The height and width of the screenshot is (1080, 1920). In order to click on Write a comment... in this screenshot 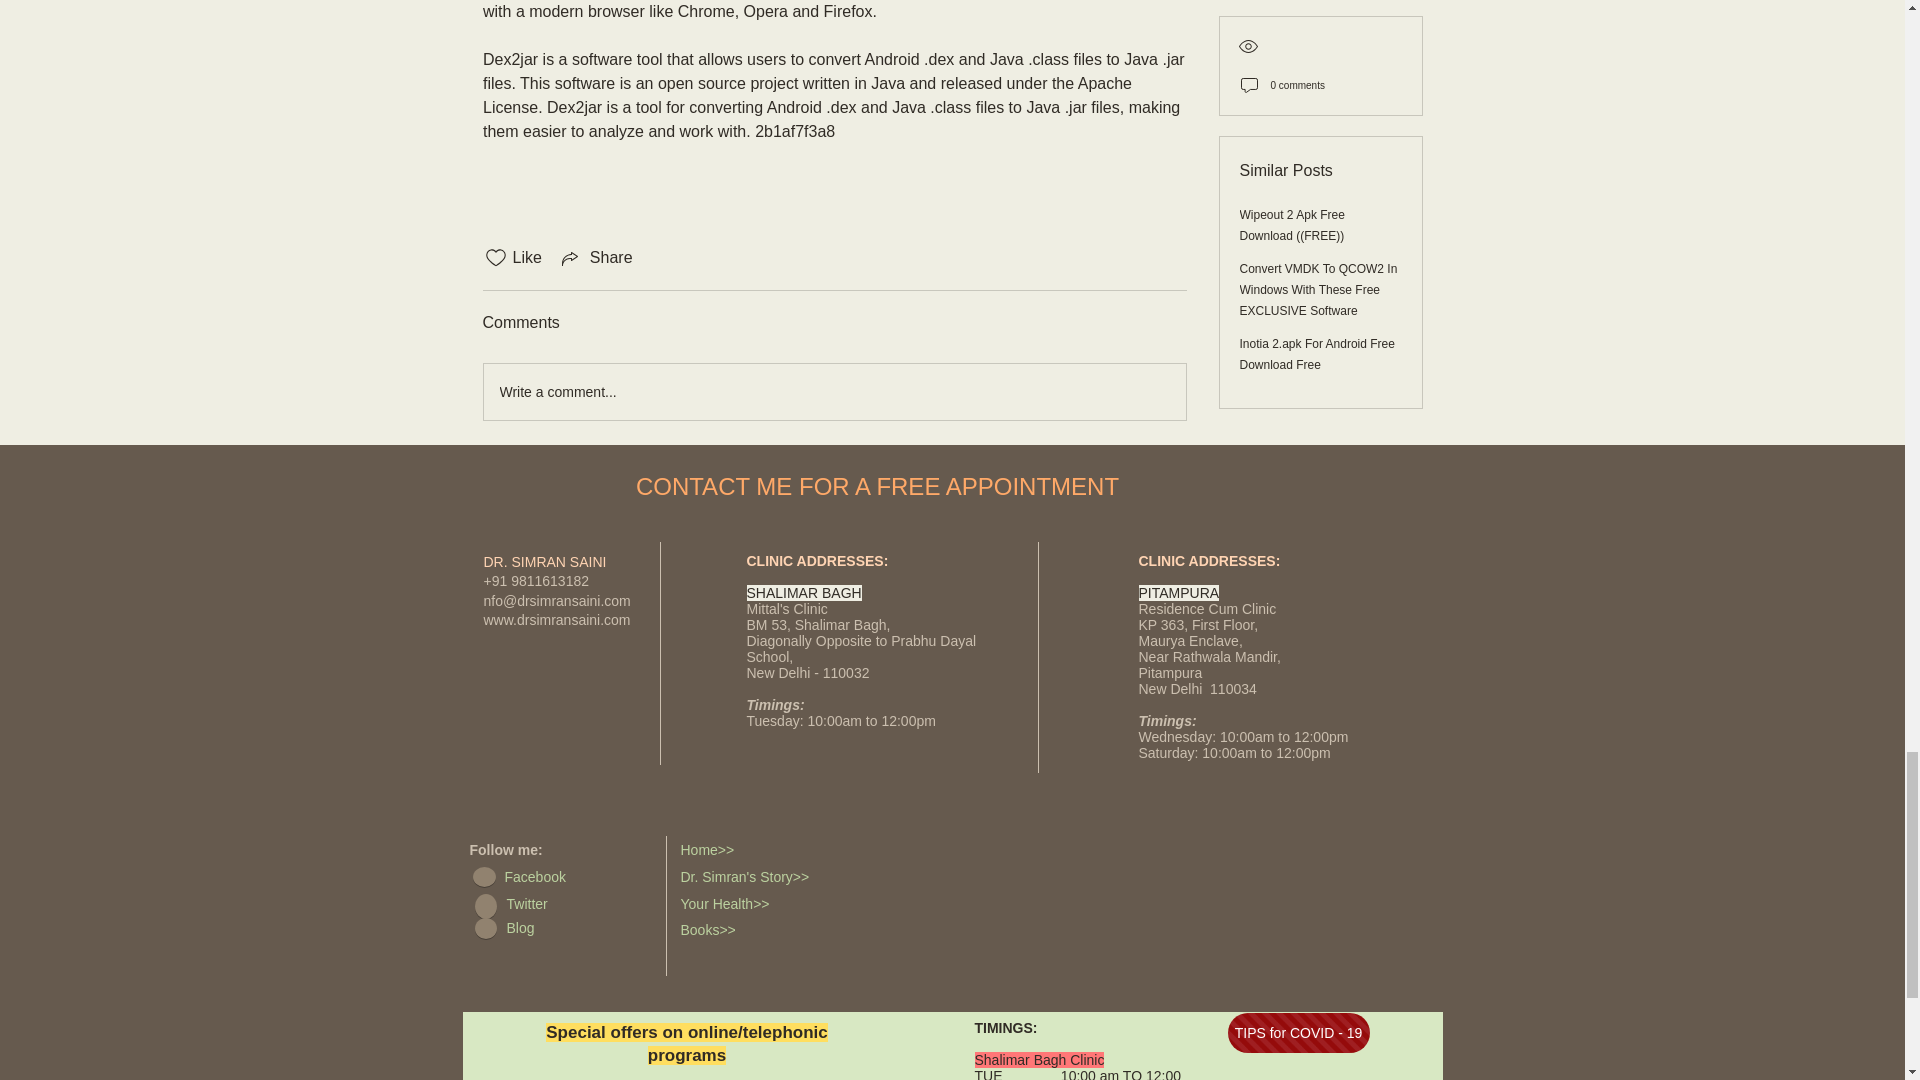, I will do `click(834, 392)`.